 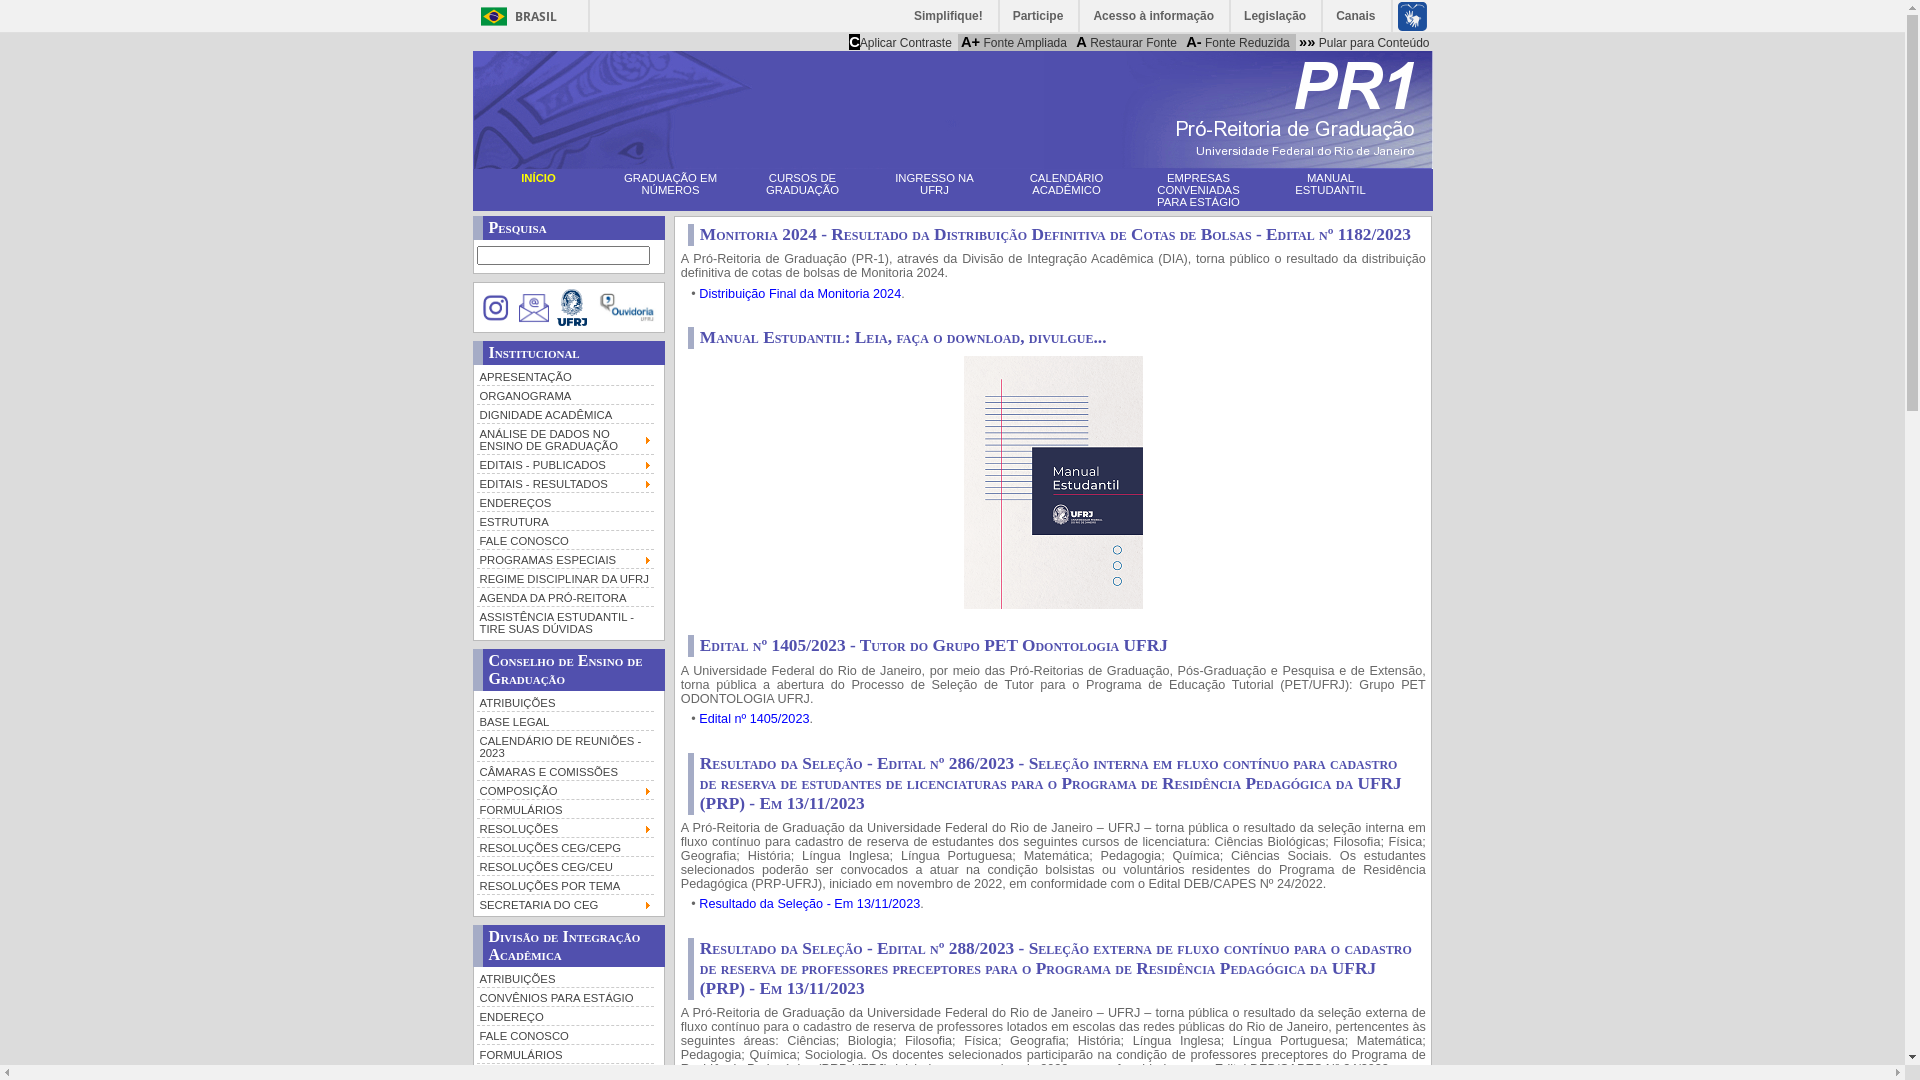 What do you see at coordinates (628, 308) in the screenshot?
I see `Ouvidoria da UFRJ` at bounding box center [628, 308].